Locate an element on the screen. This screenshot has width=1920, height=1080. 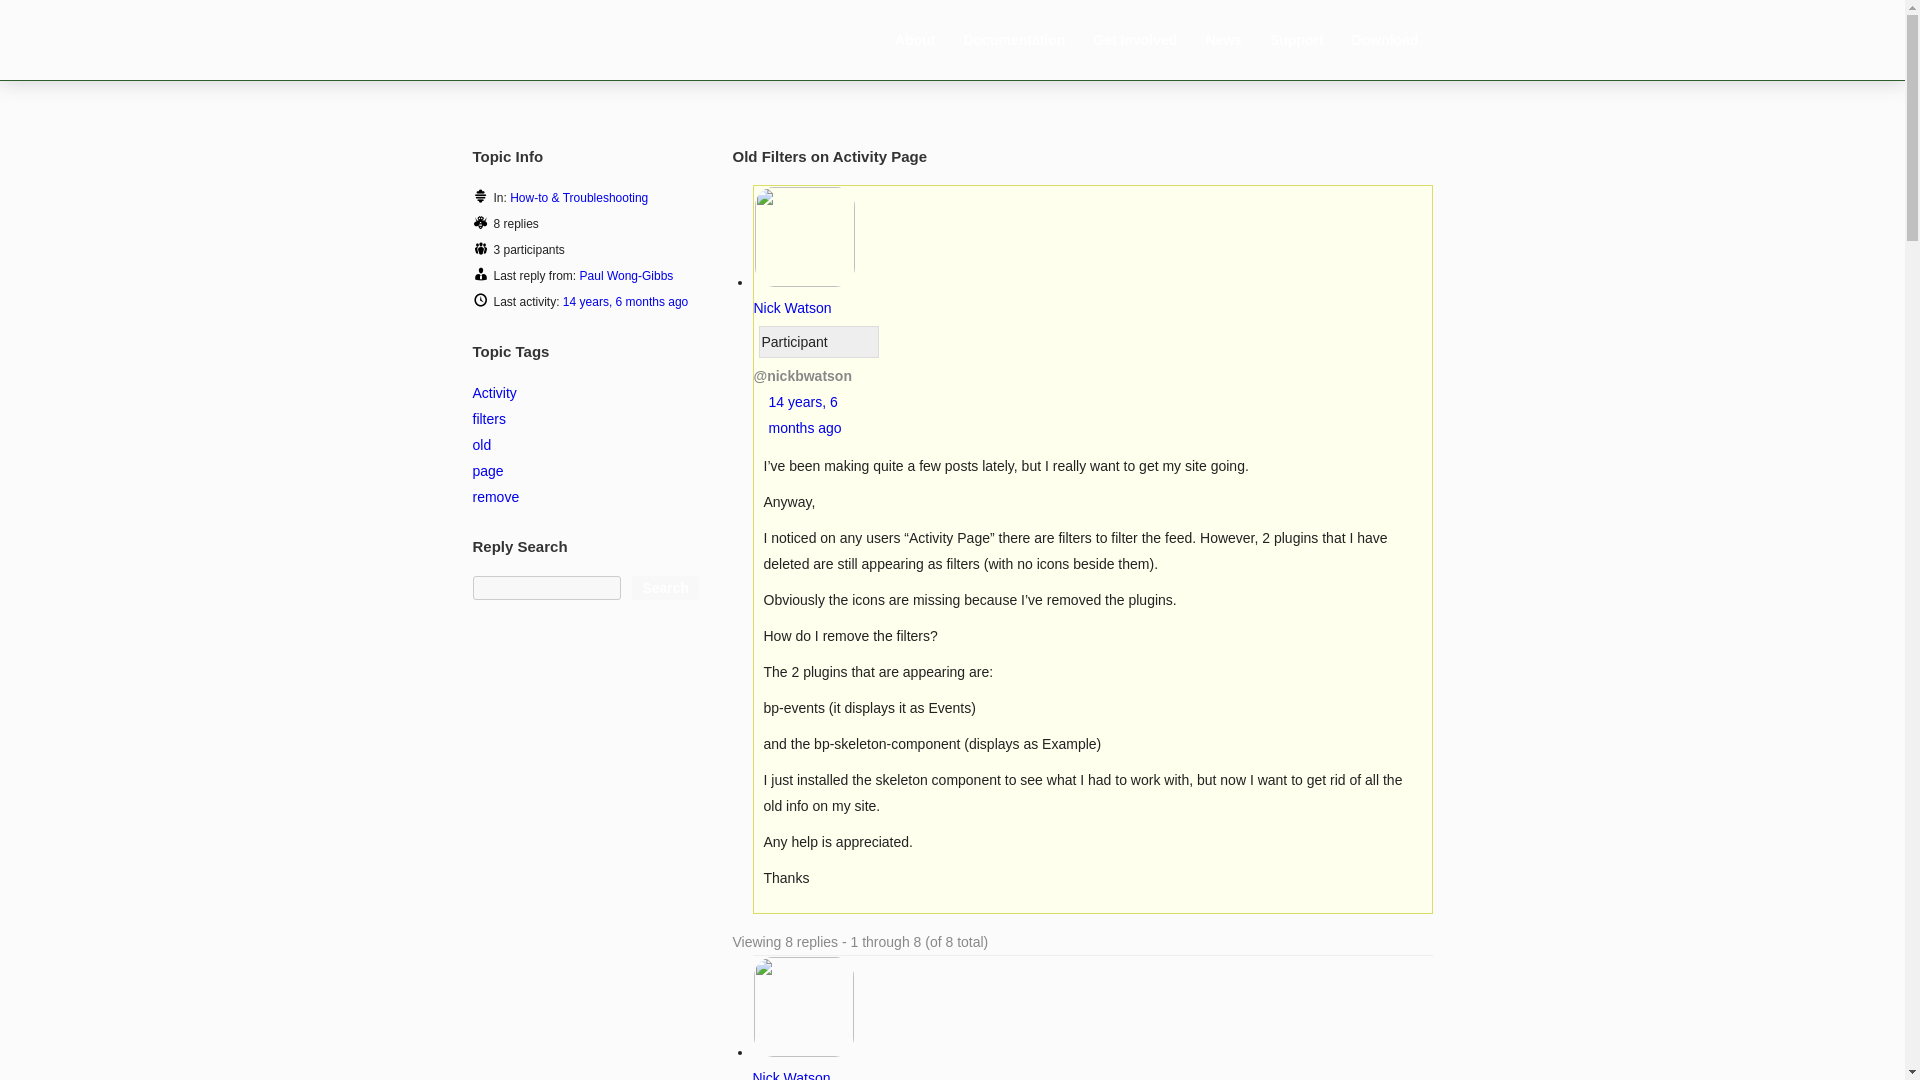
old is located at coordinates (482, 444).